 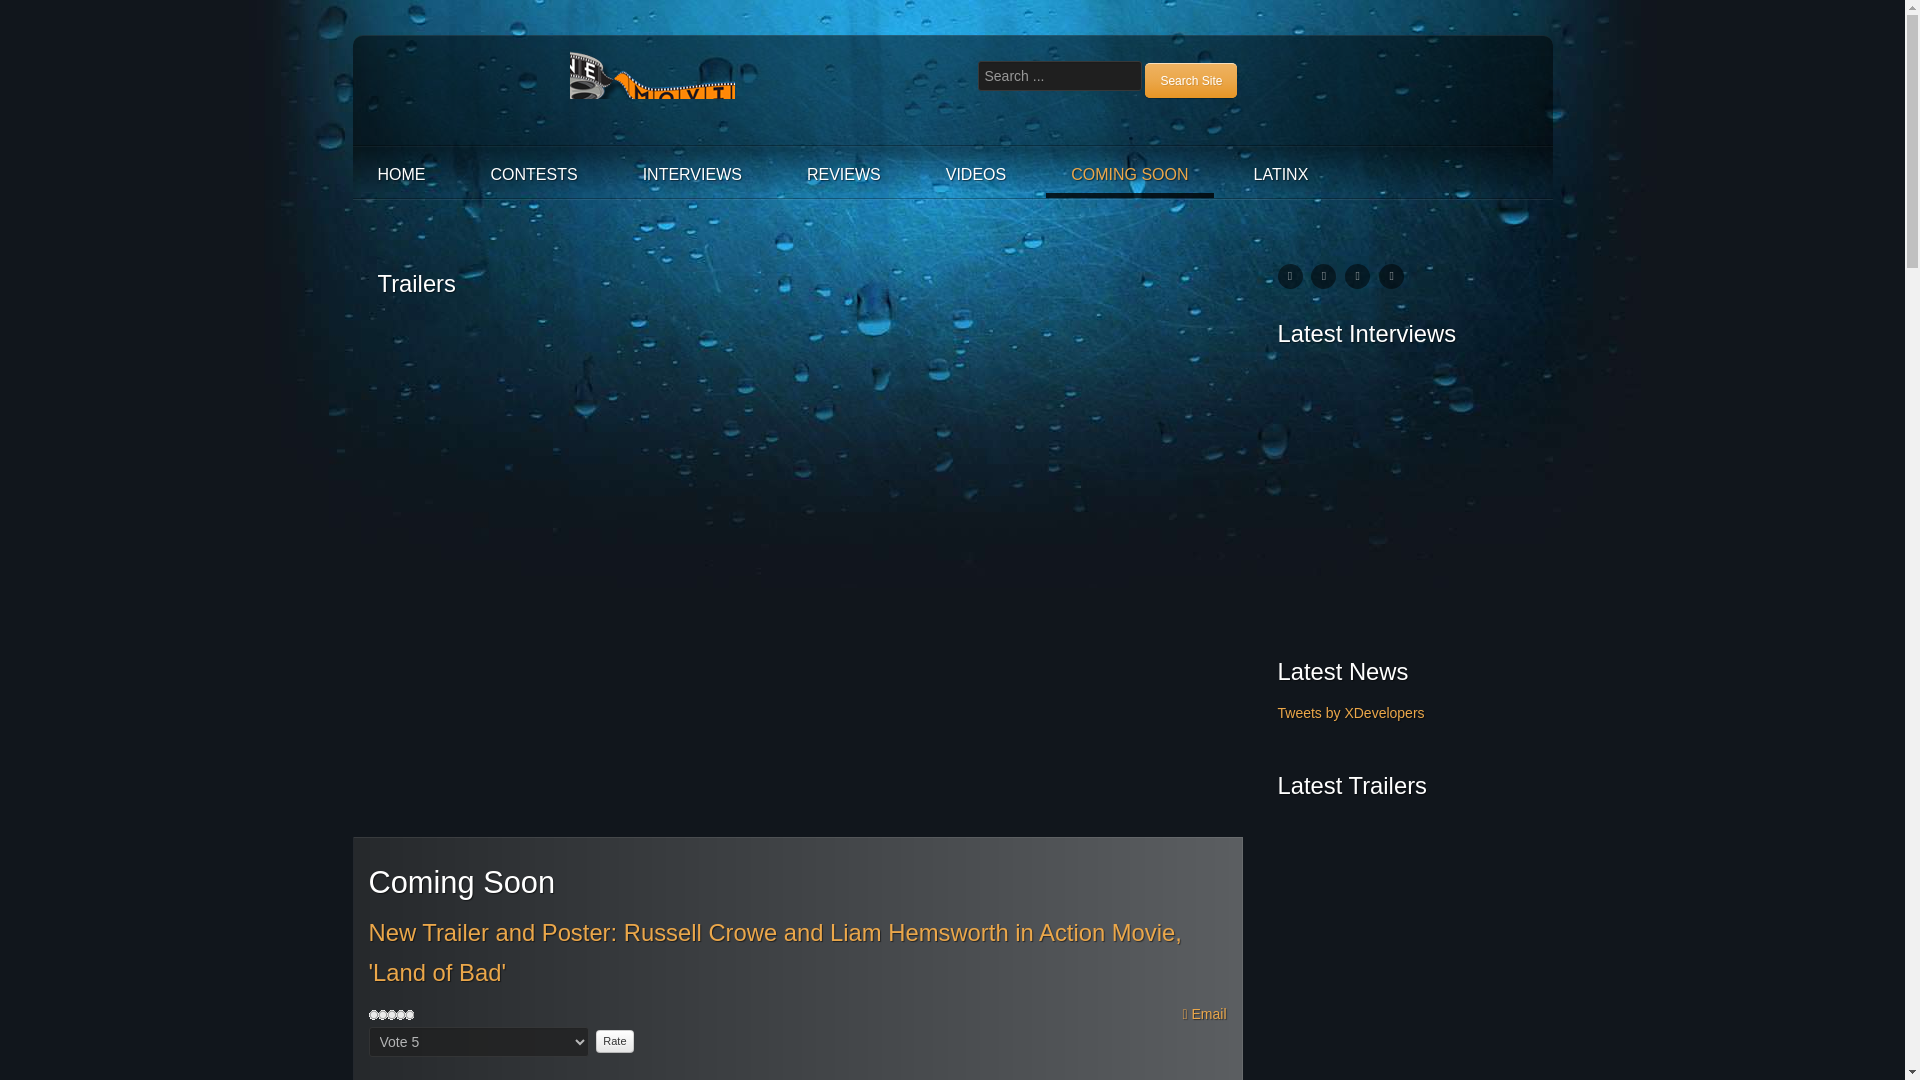 What do you see at coordinates (1351, 713) in the screenshot?
I see `Tweets by XDevelopers` at bounding box center [1351, 713].